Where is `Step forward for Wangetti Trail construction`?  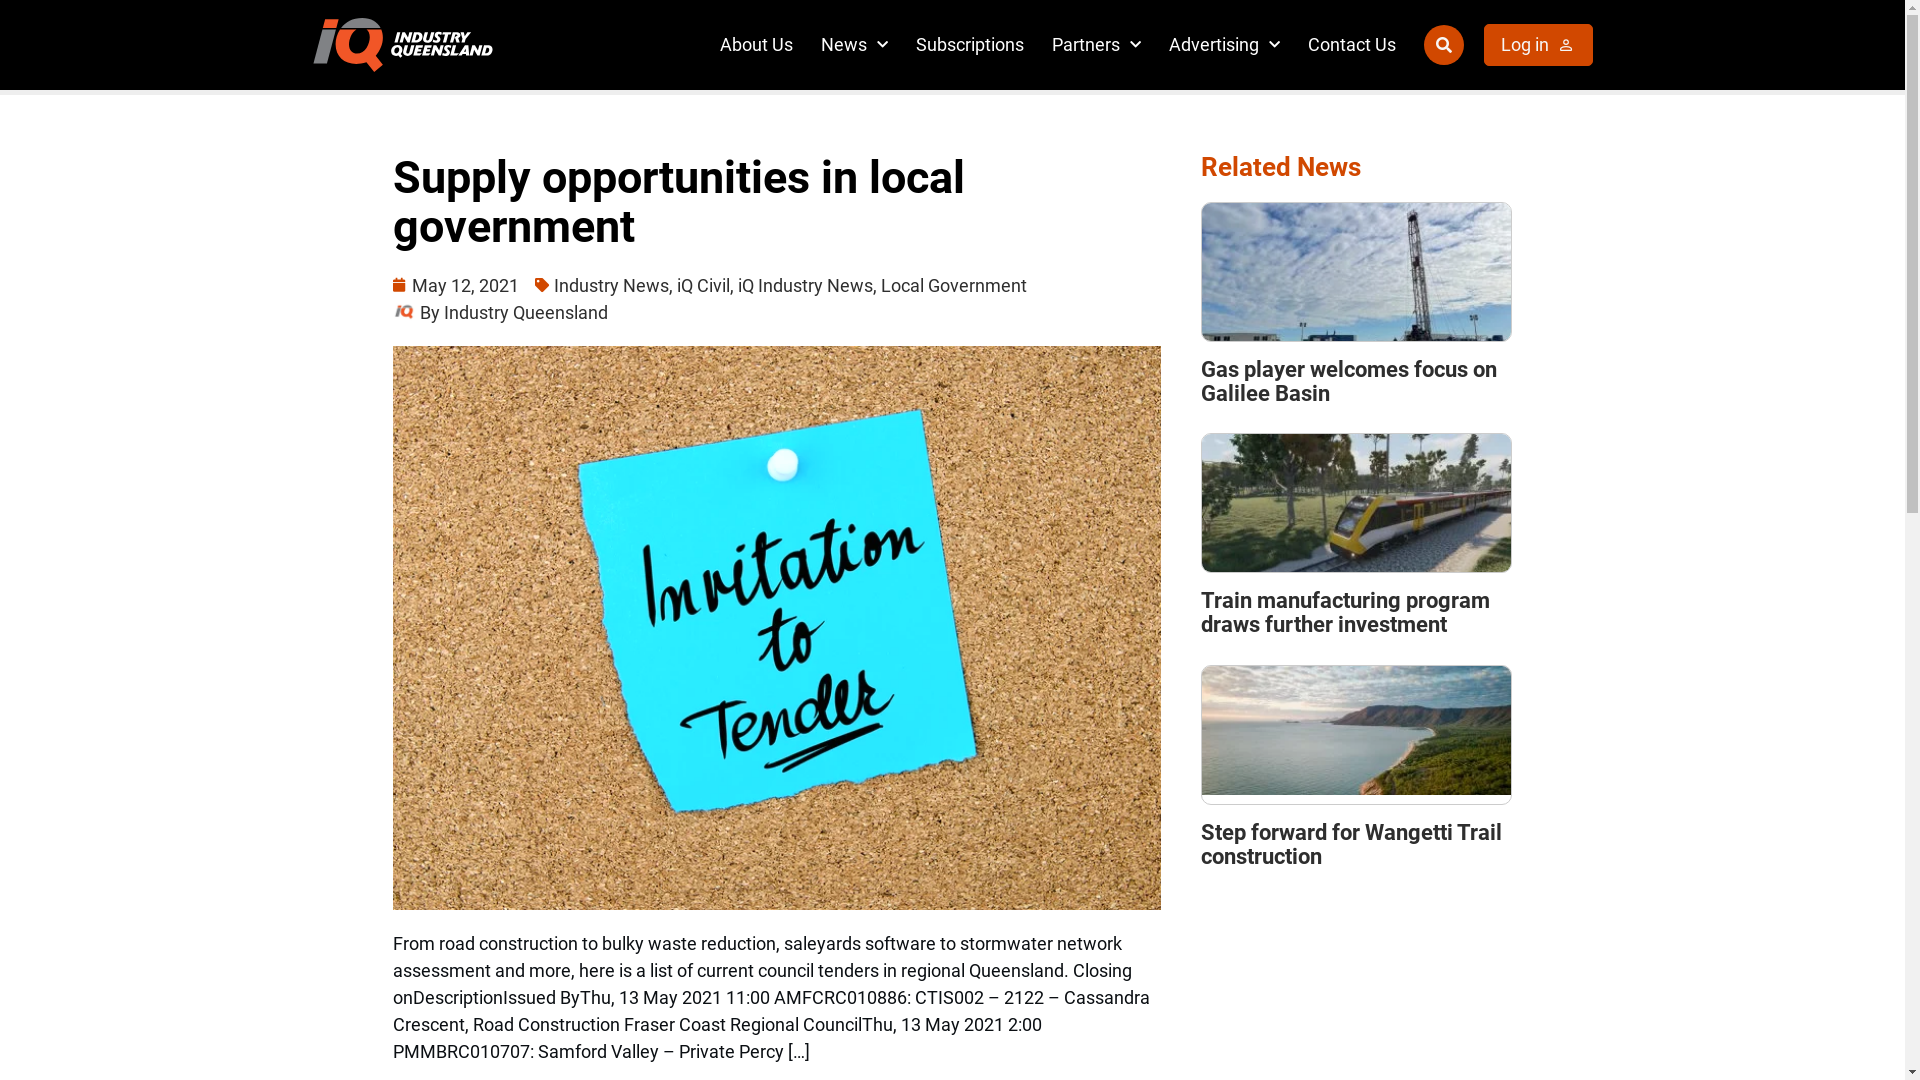
Step forward for Wangetti Trail construction is located at coordinates (1352, 844).